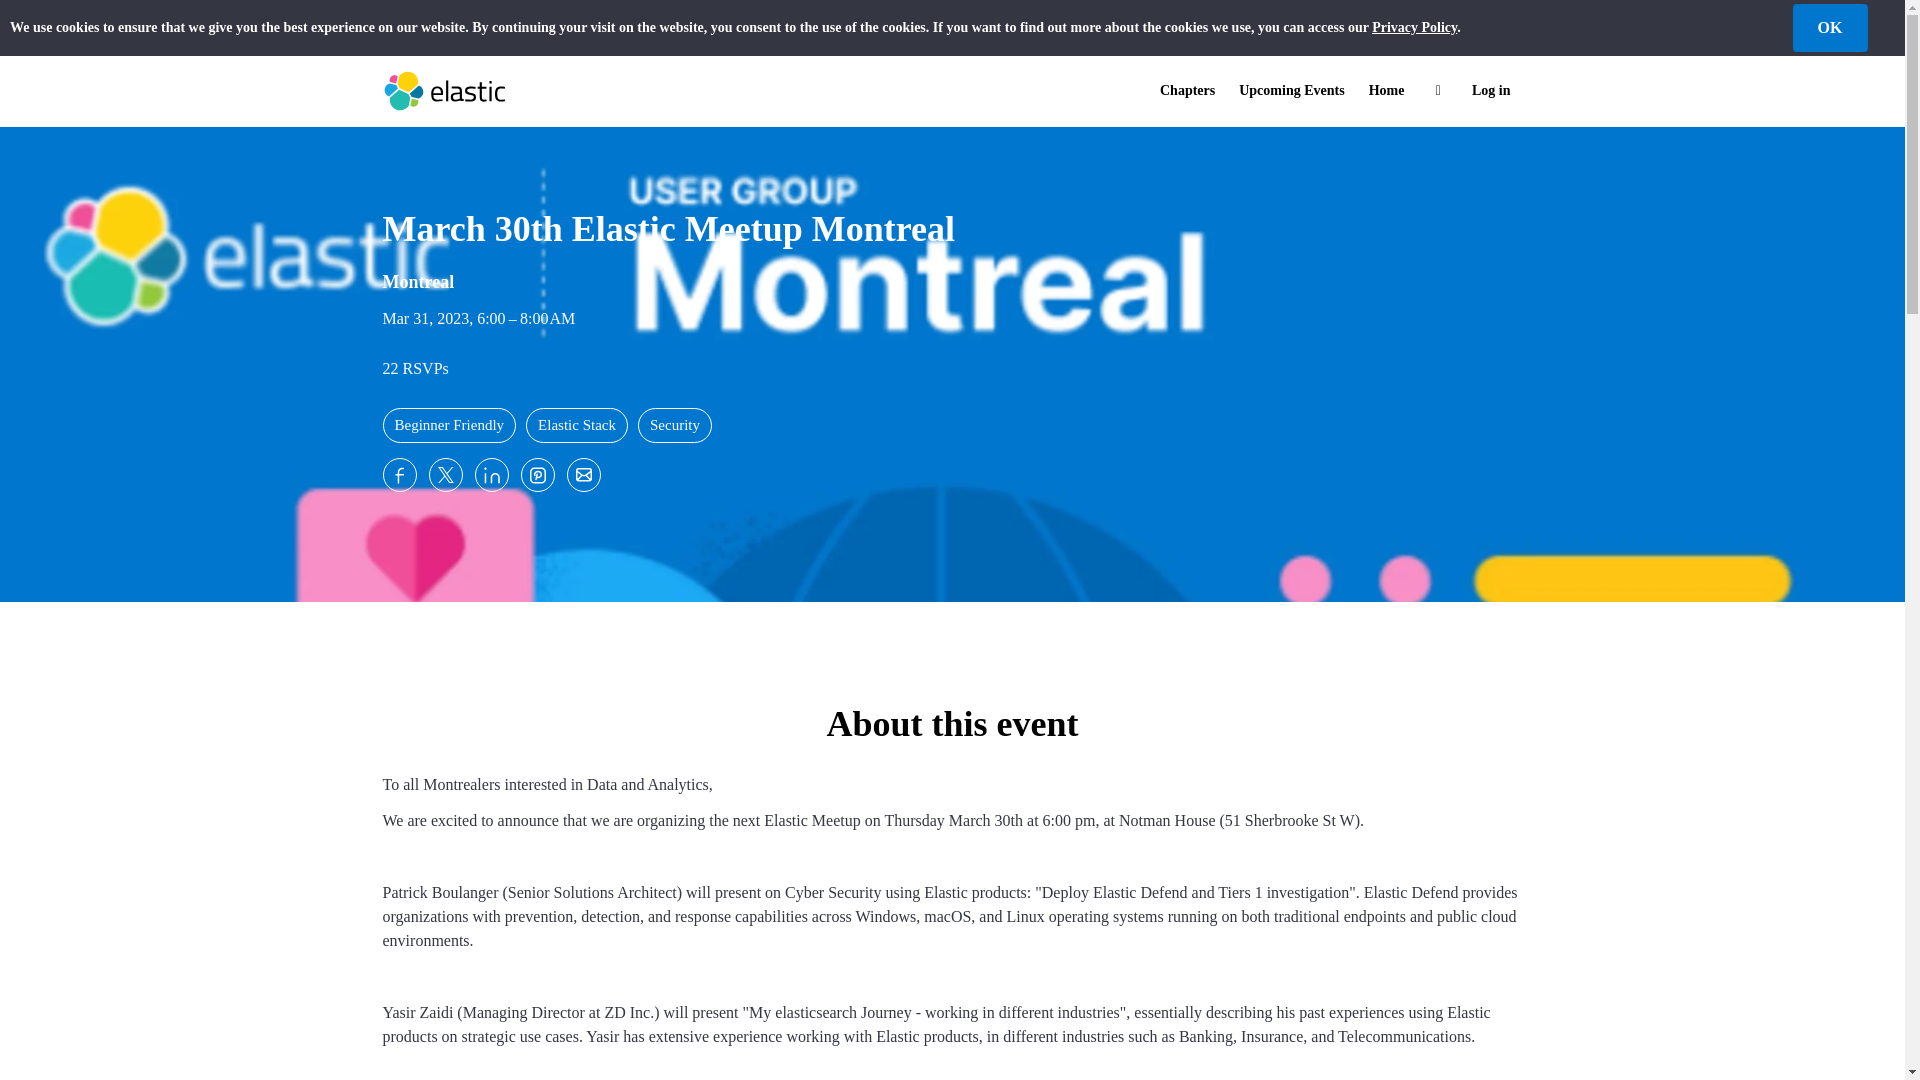 This screenshot has width=1920, height=1080. What do you see at coordinates (576, 425) in the screenshot?
I see `Elastic Stack` at bounding box center [576, 425].